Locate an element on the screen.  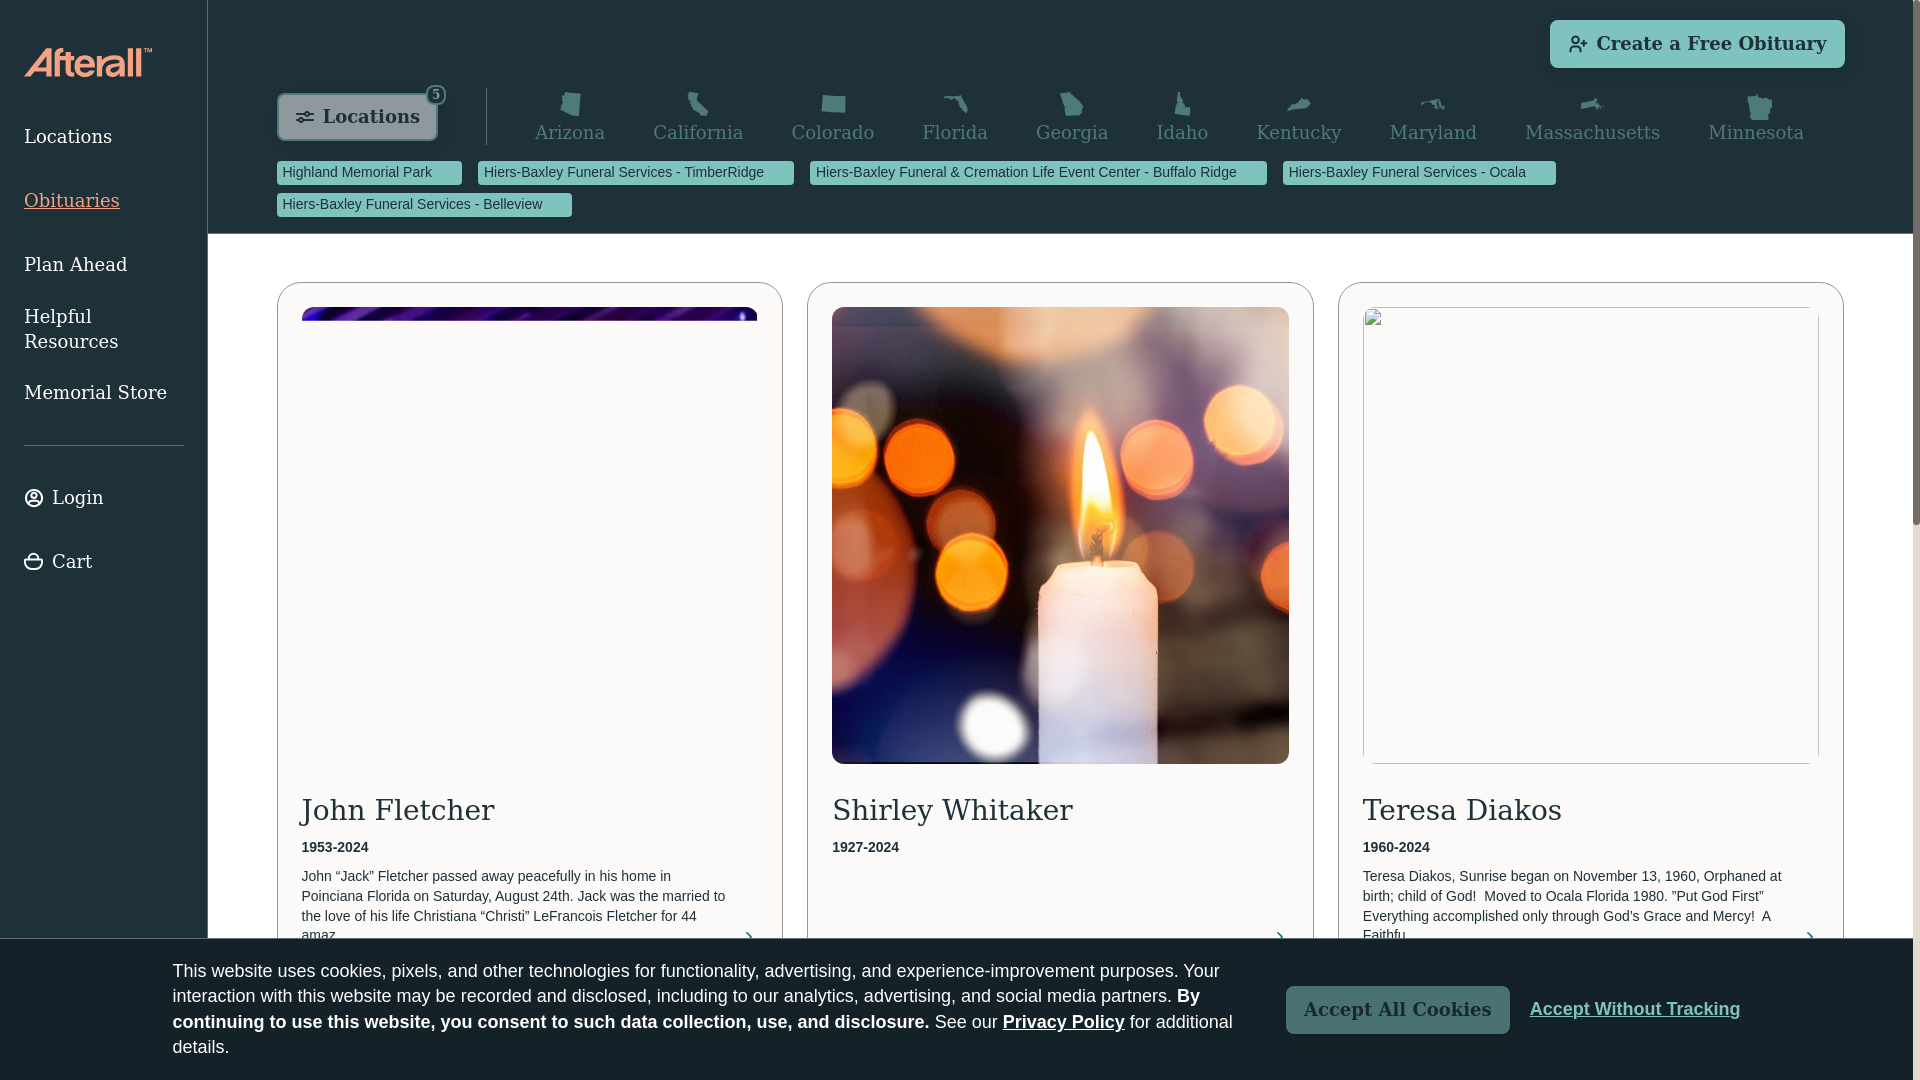
Refine by State: Florida is located at coordinates (954, 116).